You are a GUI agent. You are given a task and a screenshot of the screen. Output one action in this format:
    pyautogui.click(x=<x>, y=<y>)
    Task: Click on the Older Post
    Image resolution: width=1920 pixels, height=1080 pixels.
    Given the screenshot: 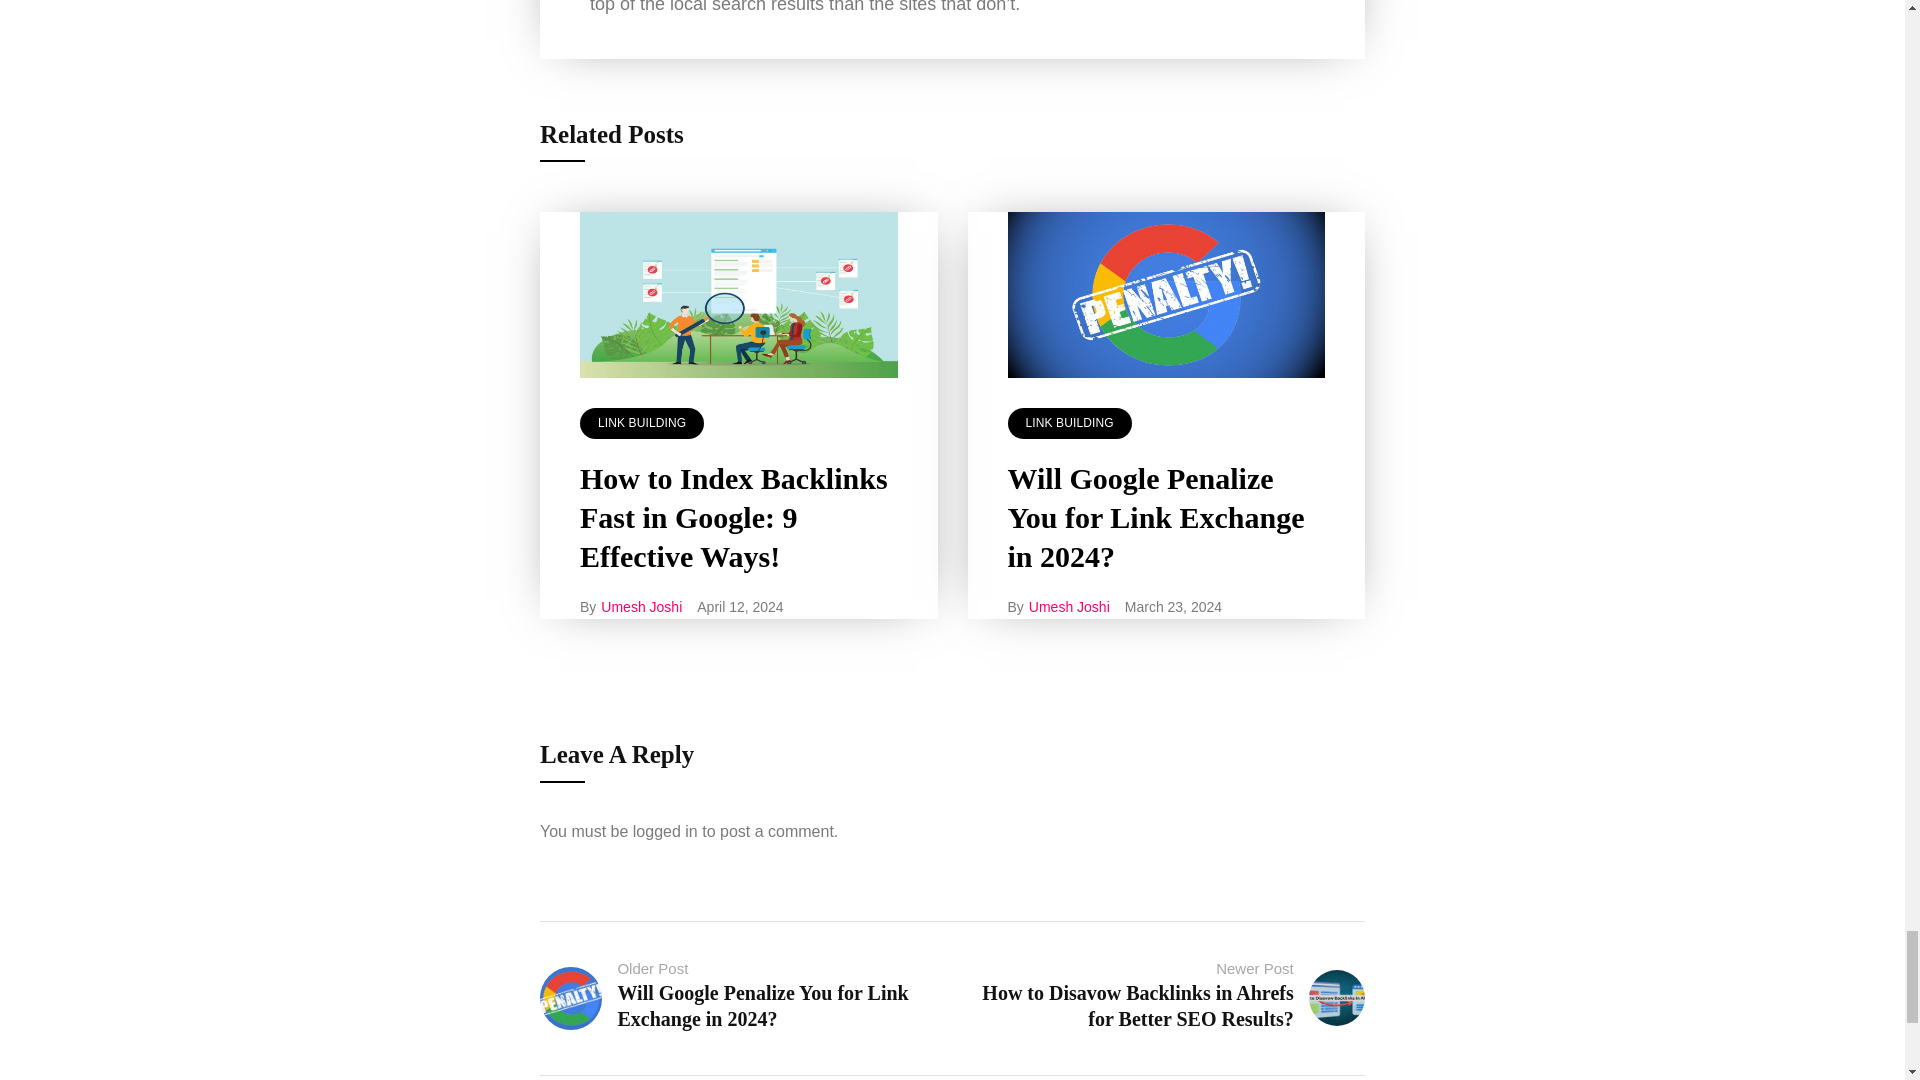 What is the action you would take?
    pyautogui.click(x=652, y=968)
    